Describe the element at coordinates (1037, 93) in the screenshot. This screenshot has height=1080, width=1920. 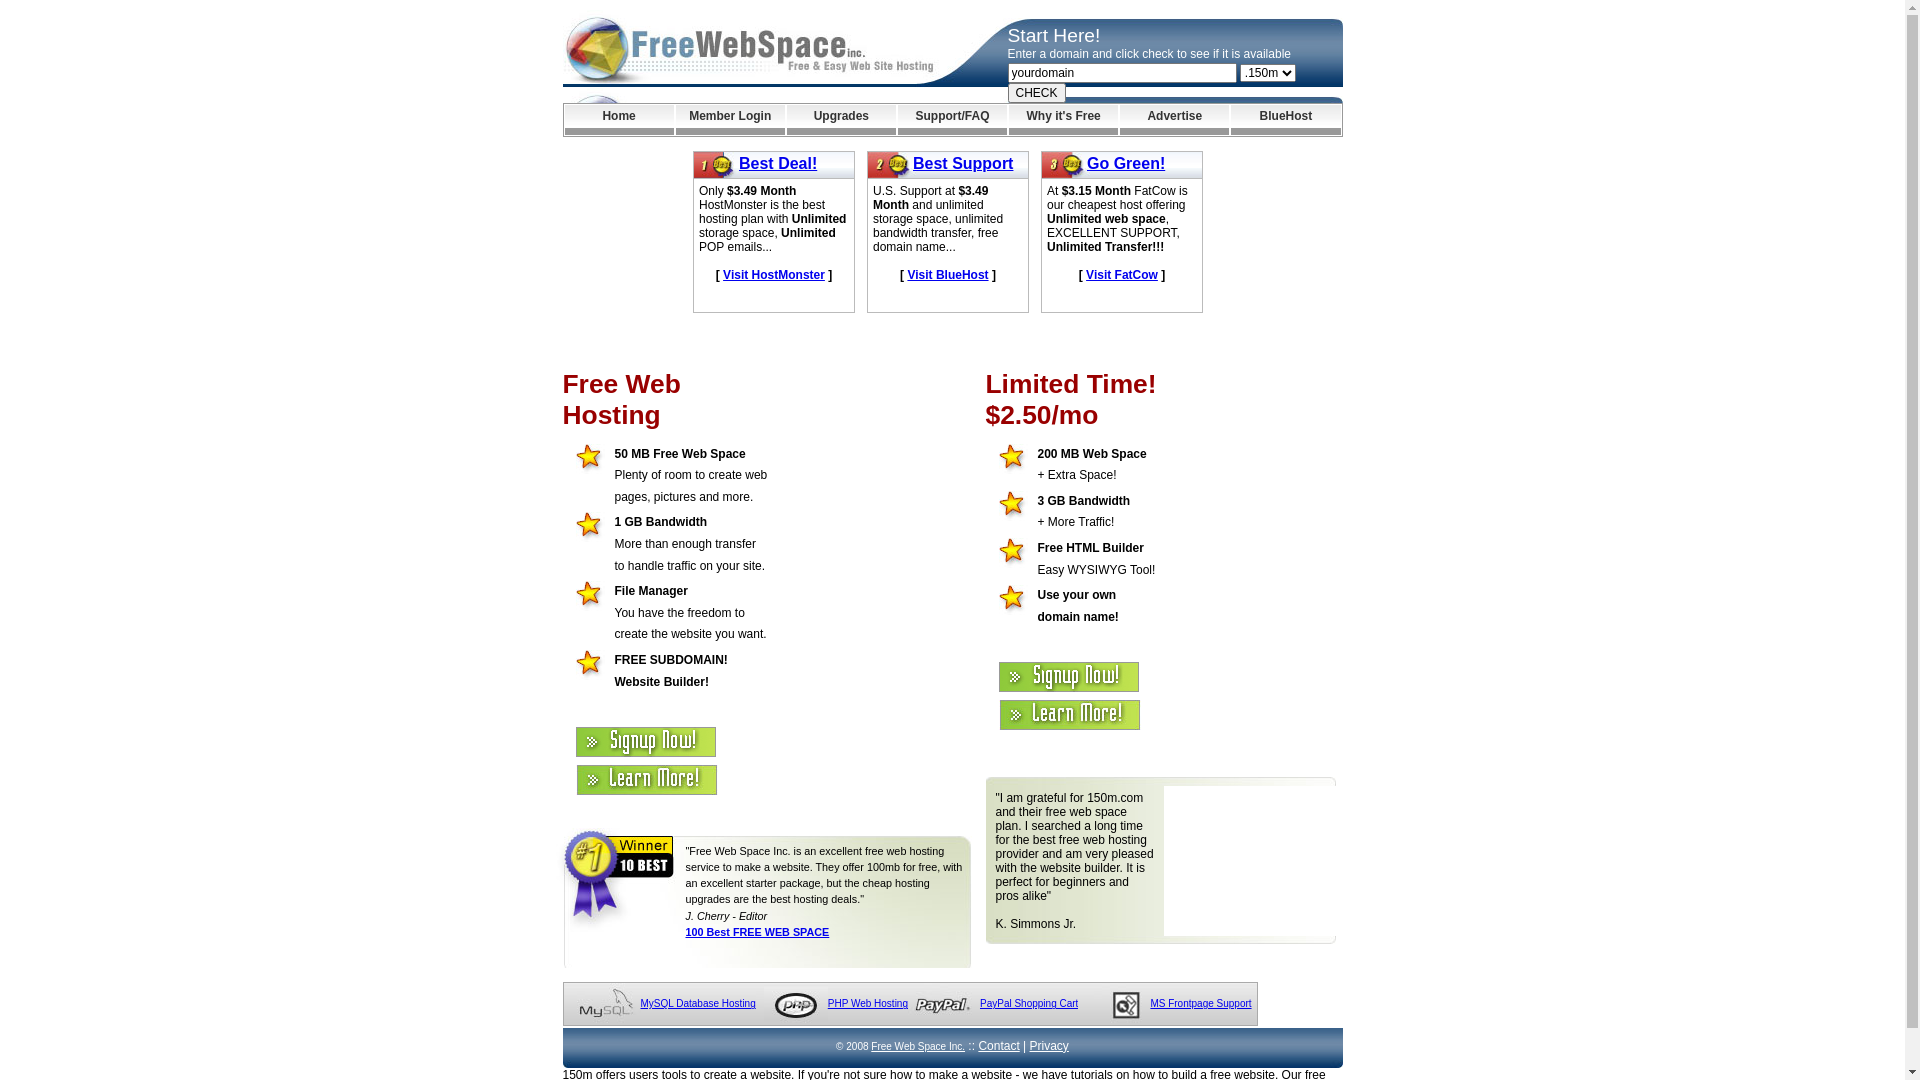
I see `CHECK` at that location.